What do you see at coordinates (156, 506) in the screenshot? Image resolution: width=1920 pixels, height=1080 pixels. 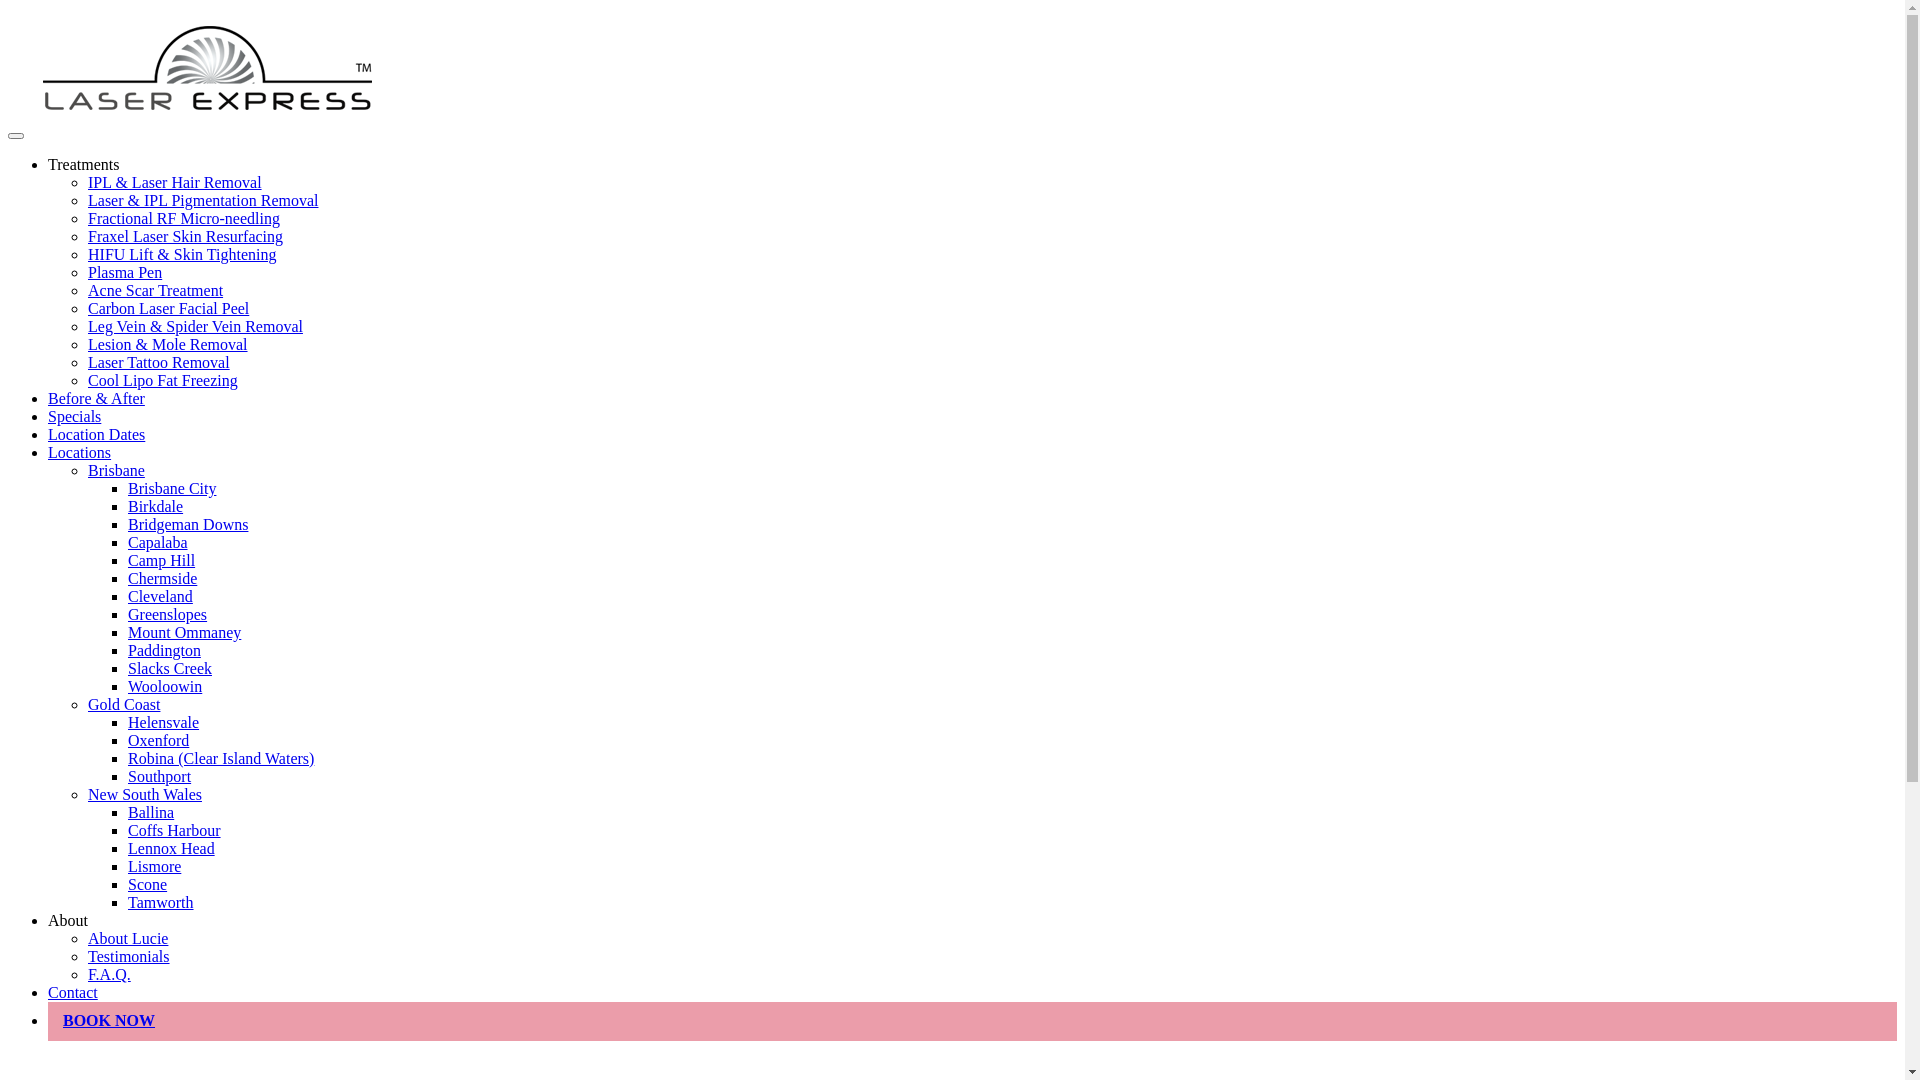 I see `Birkdale` at bounding box center [156, 506].